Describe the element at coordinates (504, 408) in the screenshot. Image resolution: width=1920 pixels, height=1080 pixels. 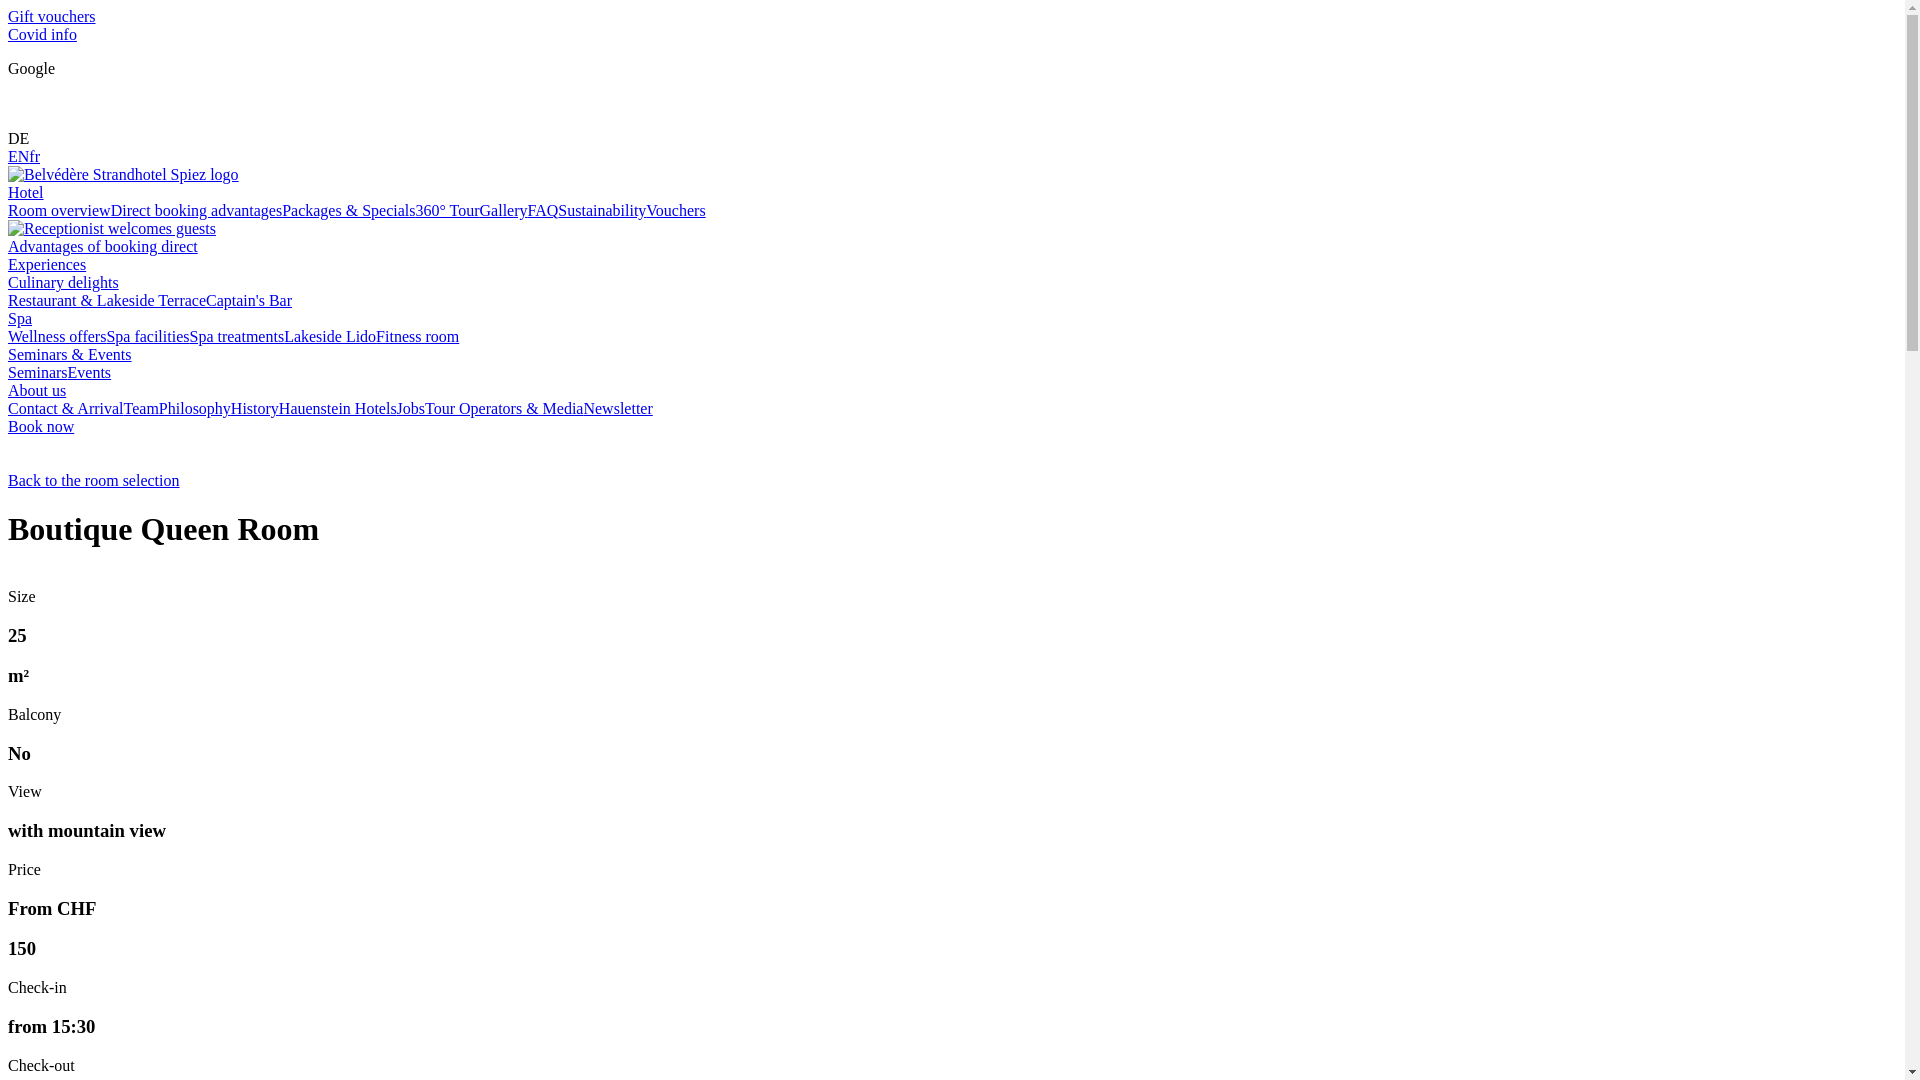
I see `Tour Operators & Media` at that location.